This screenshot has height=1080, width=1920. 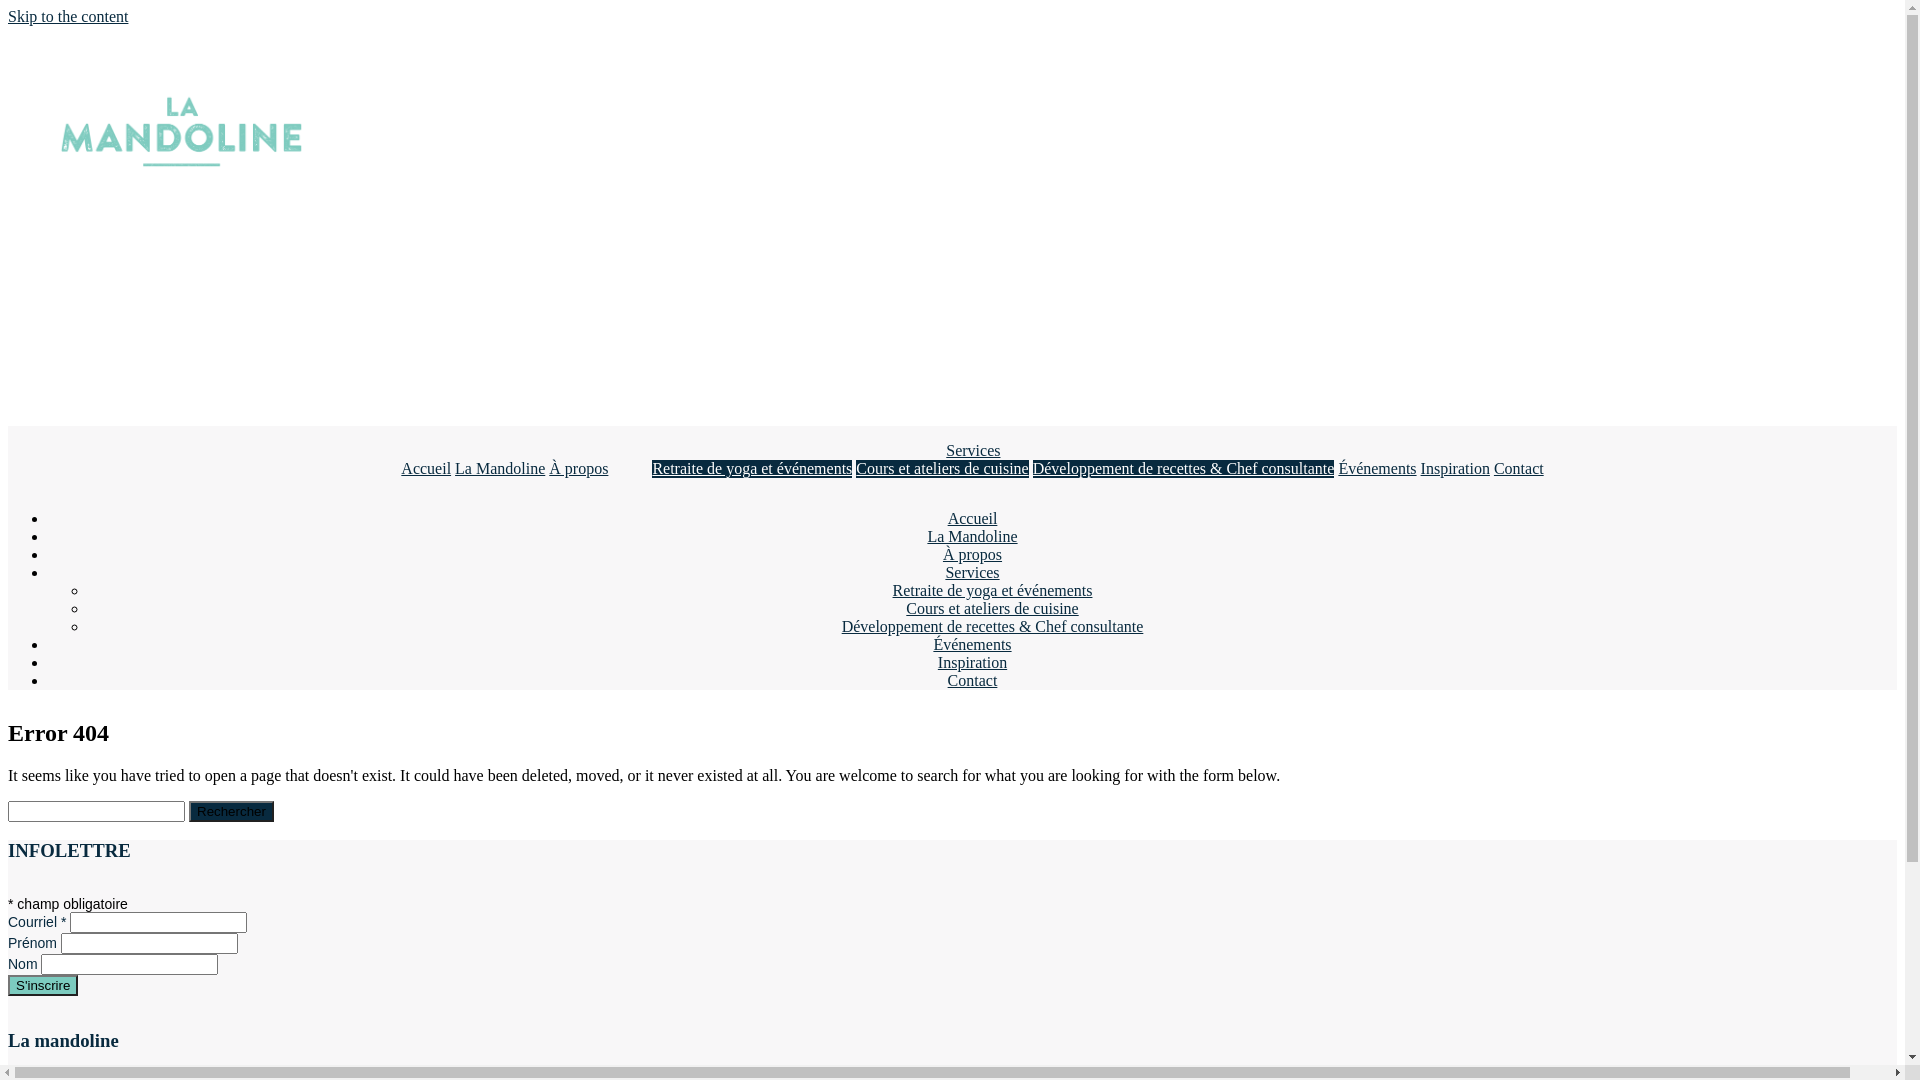 What do you see at coordinates (1456, 468) in the screenshot?
I see `Inspiration` at bounding box center [1456, 468].